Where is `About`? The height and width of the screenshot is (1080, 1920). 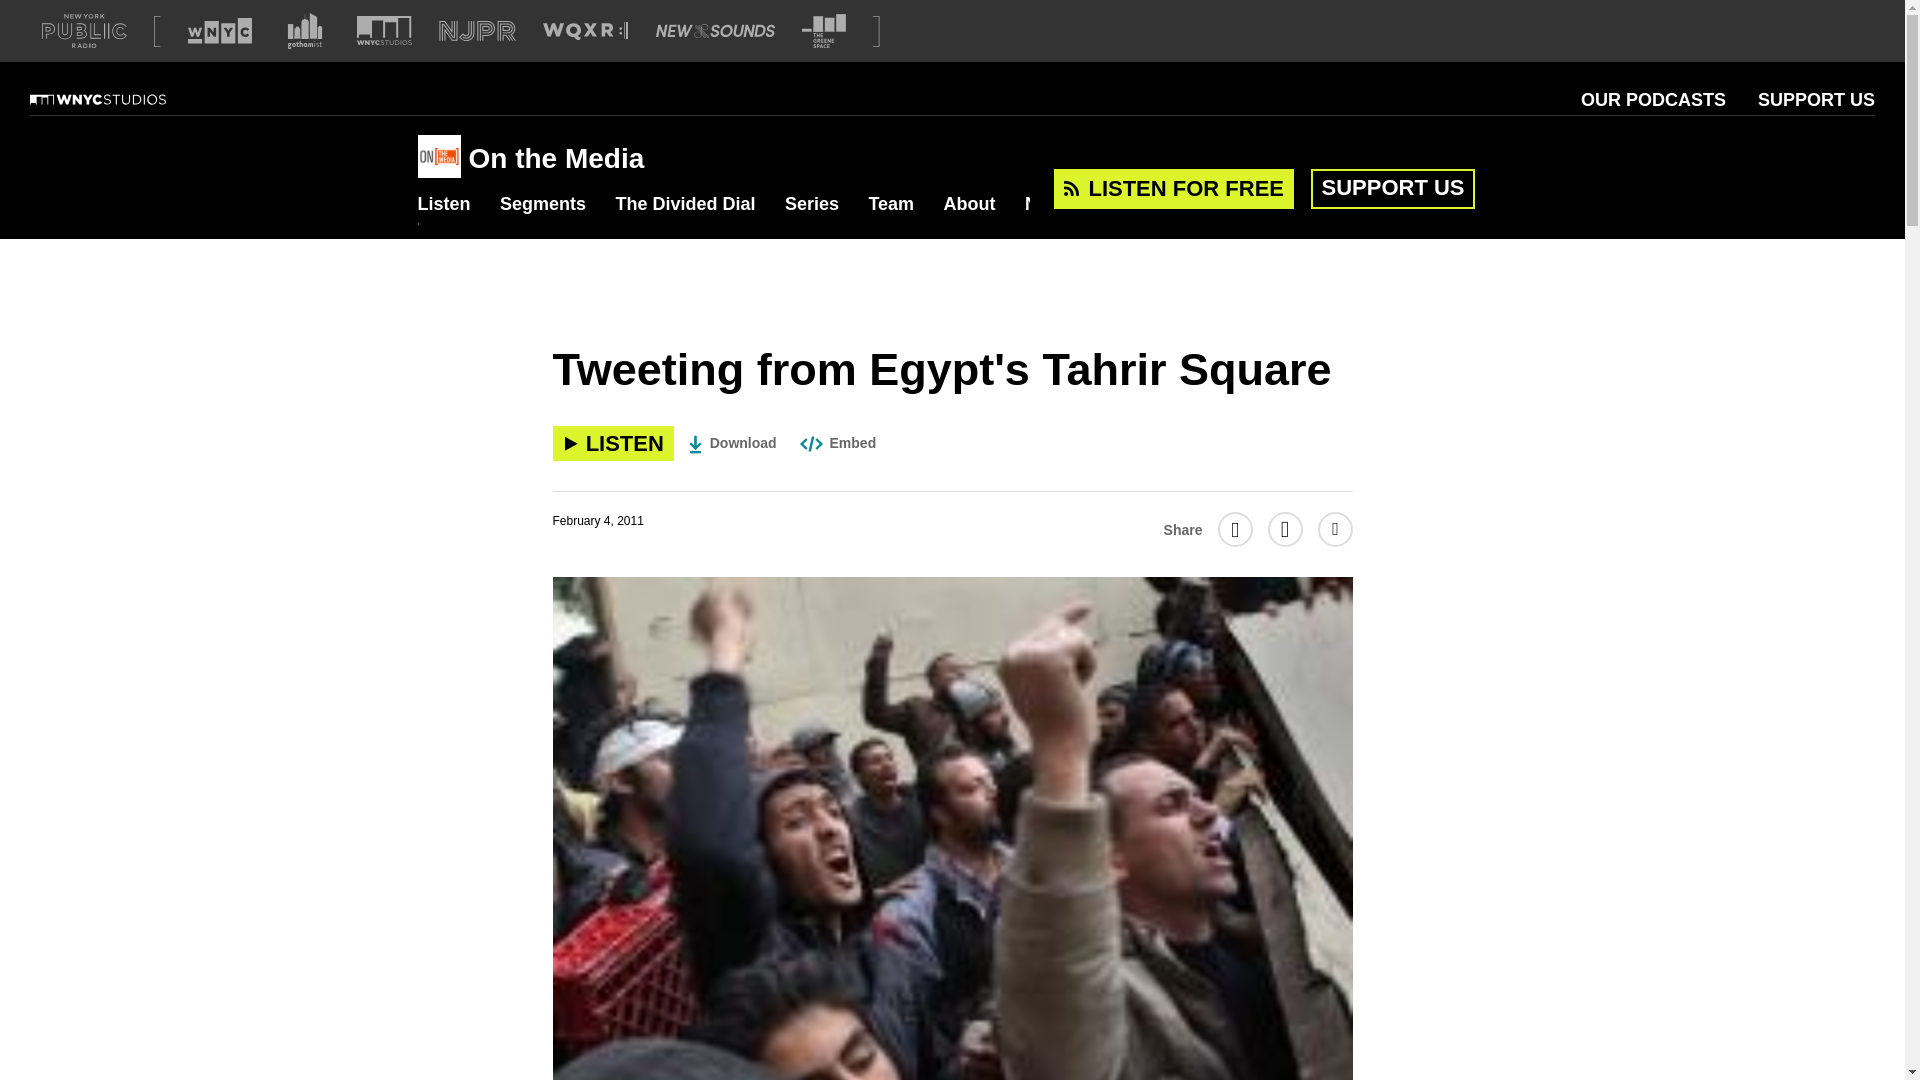
About is located at coordinates (970, 205).